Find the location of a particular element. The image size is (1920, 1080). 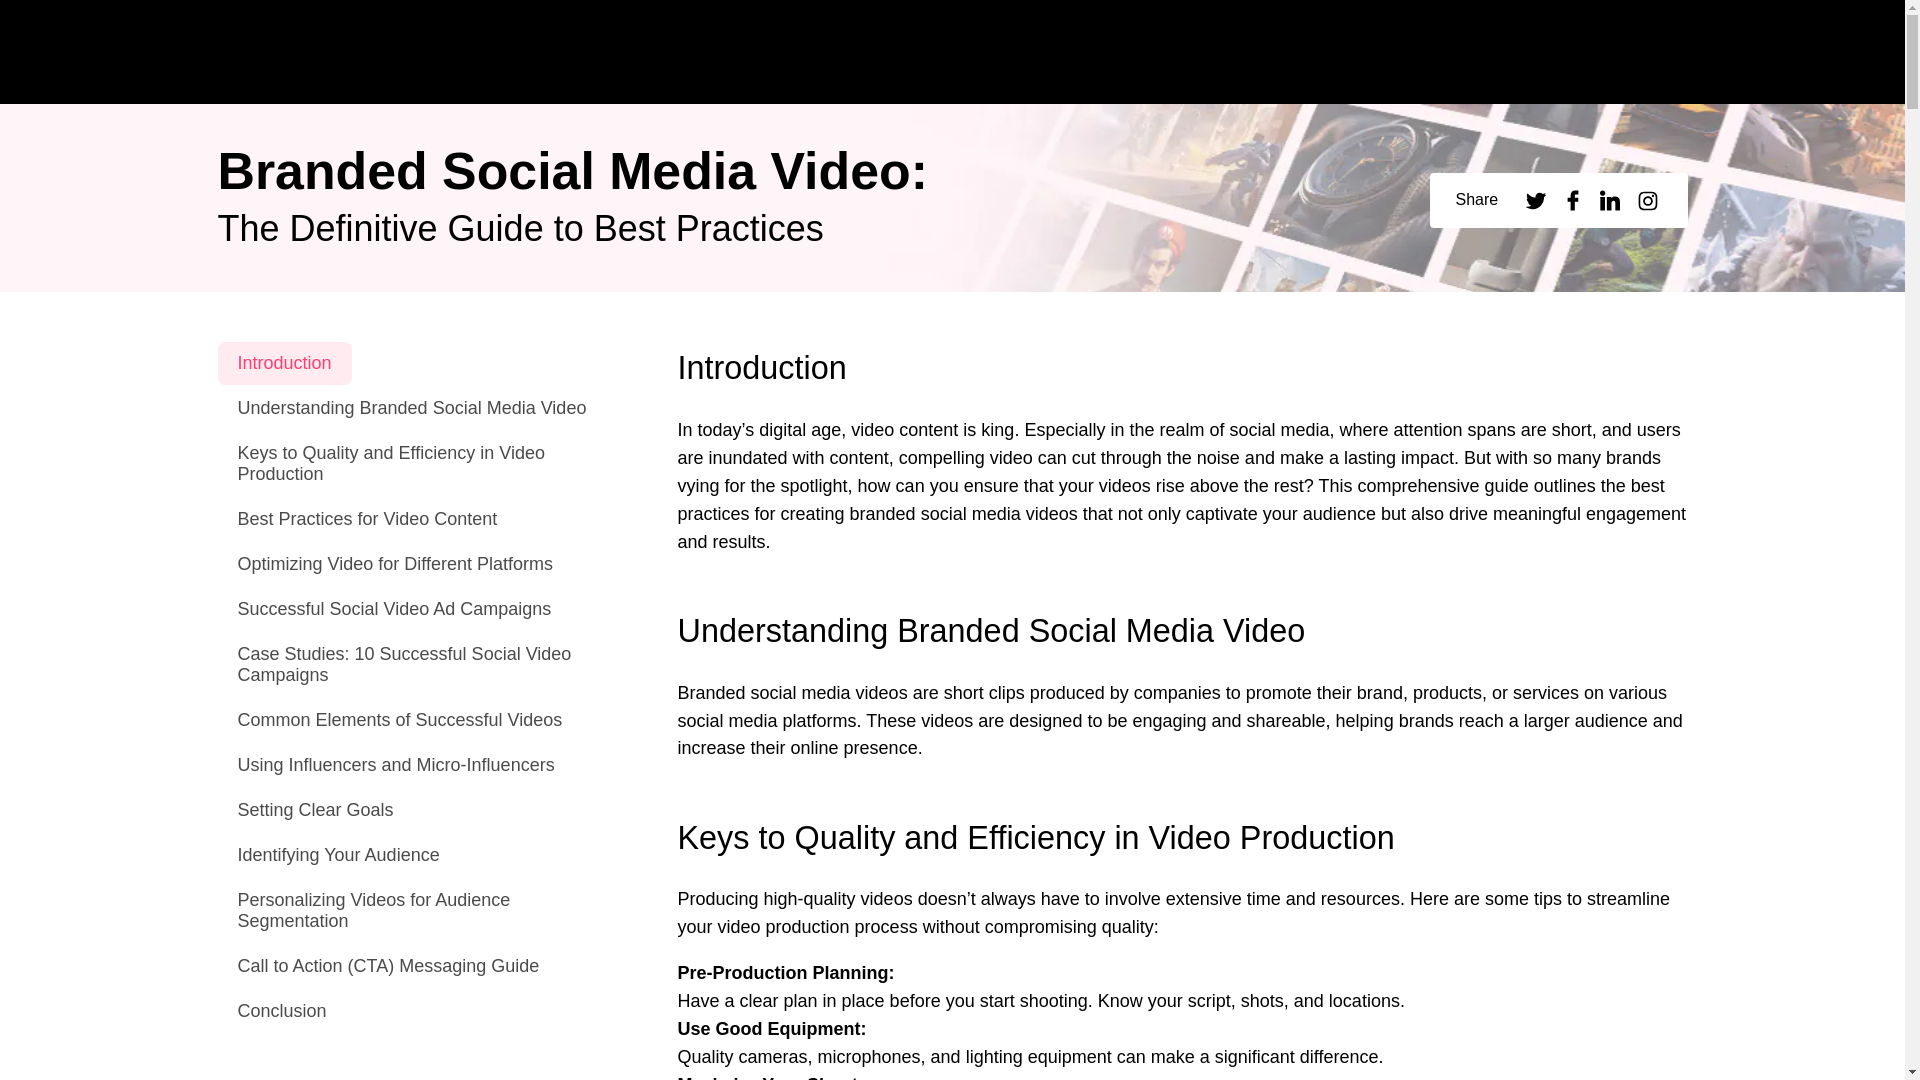

Setting Clear Goals is located at coordinates (316, 810).